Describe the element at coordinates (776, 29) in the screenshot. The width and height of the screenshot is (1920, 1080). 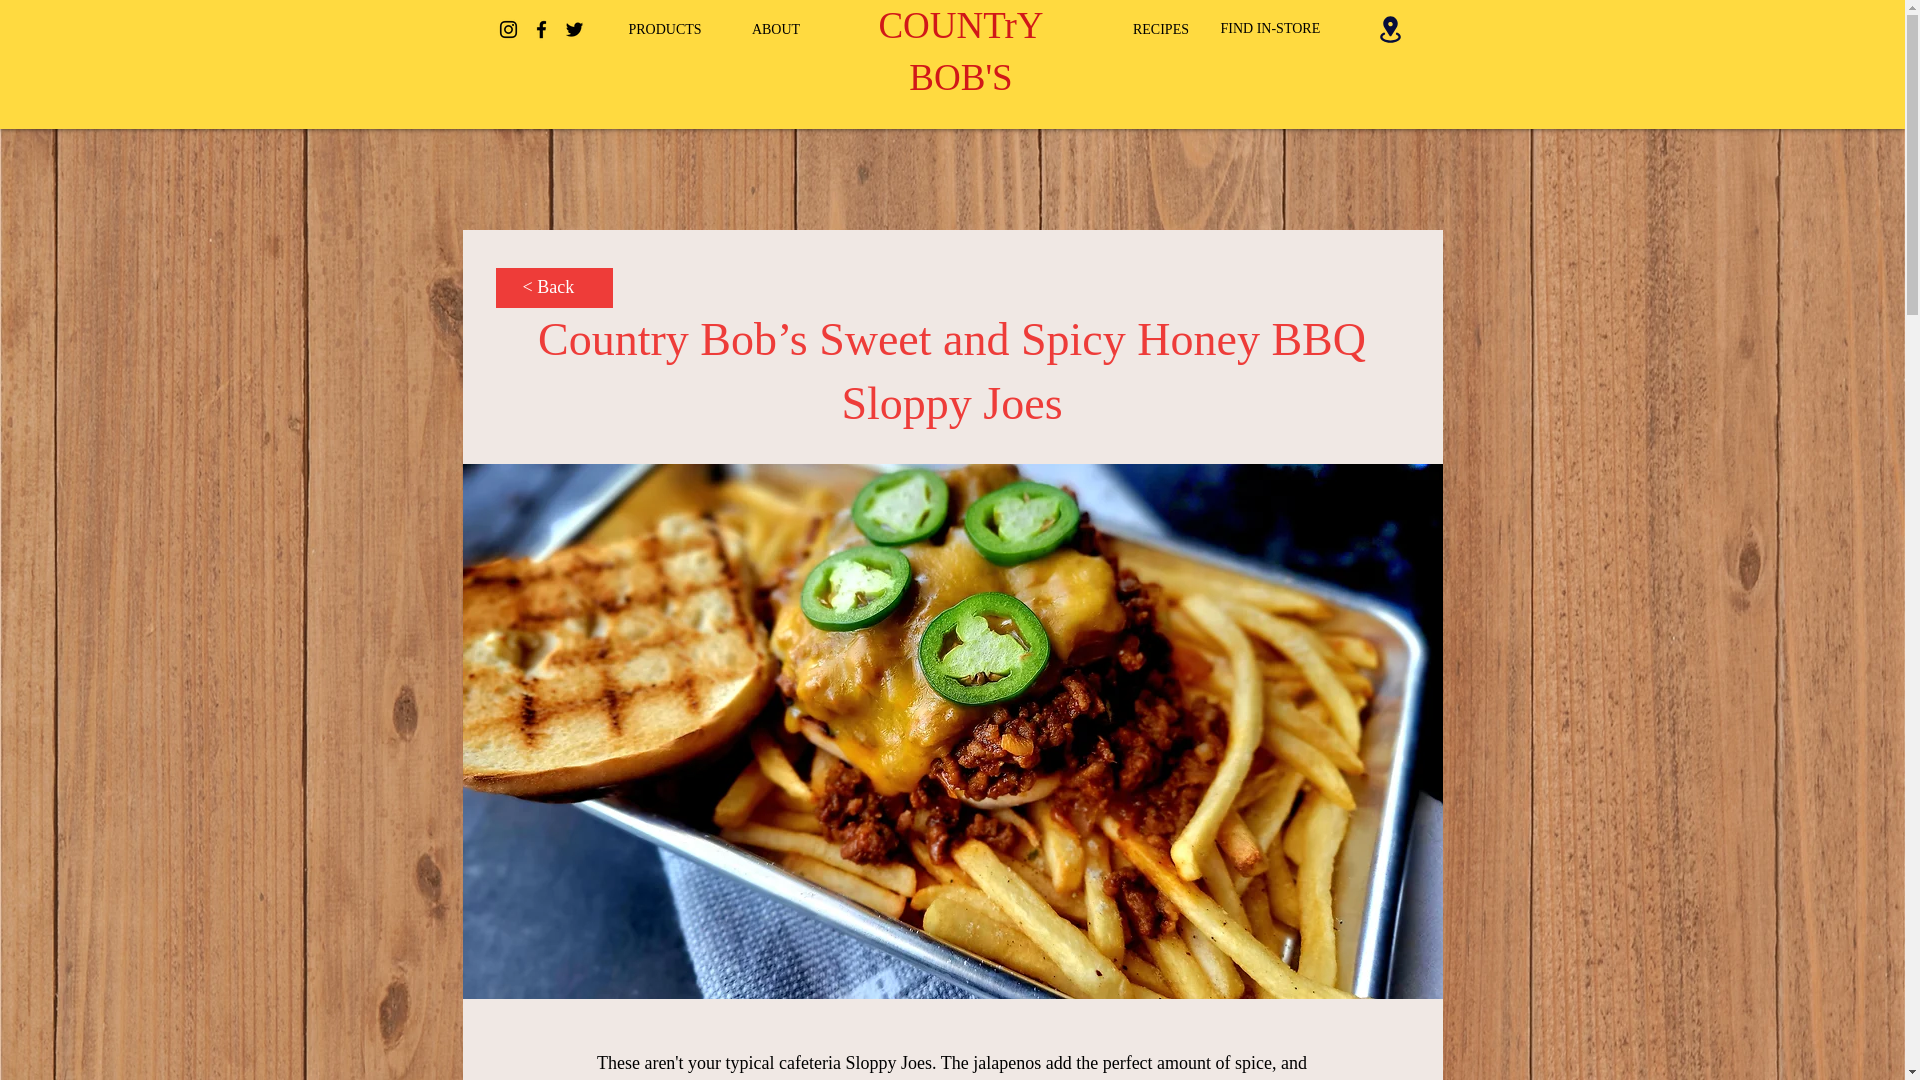
I see `ABOUT` at that location.